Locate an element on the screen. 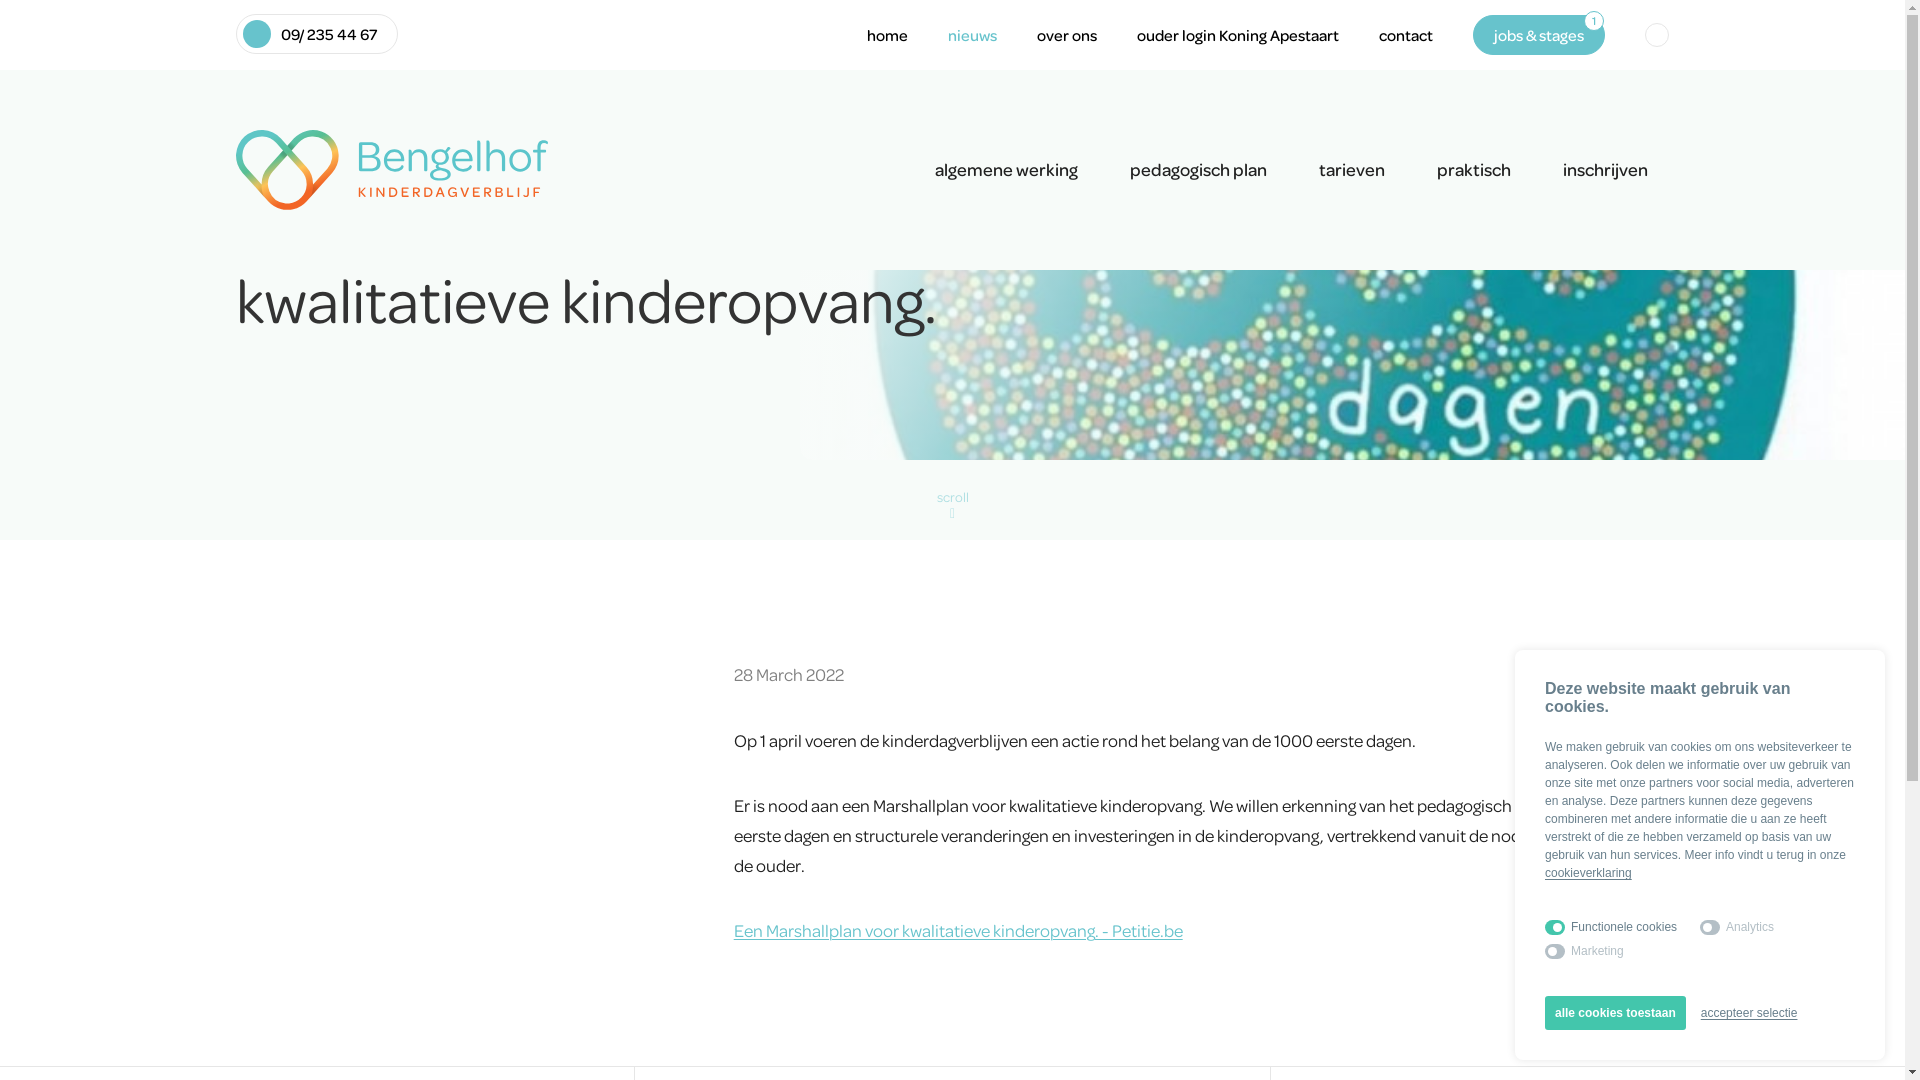 This screenshot has width=1920, height=1080. algemene werking is located at coordinates (1006, 170).